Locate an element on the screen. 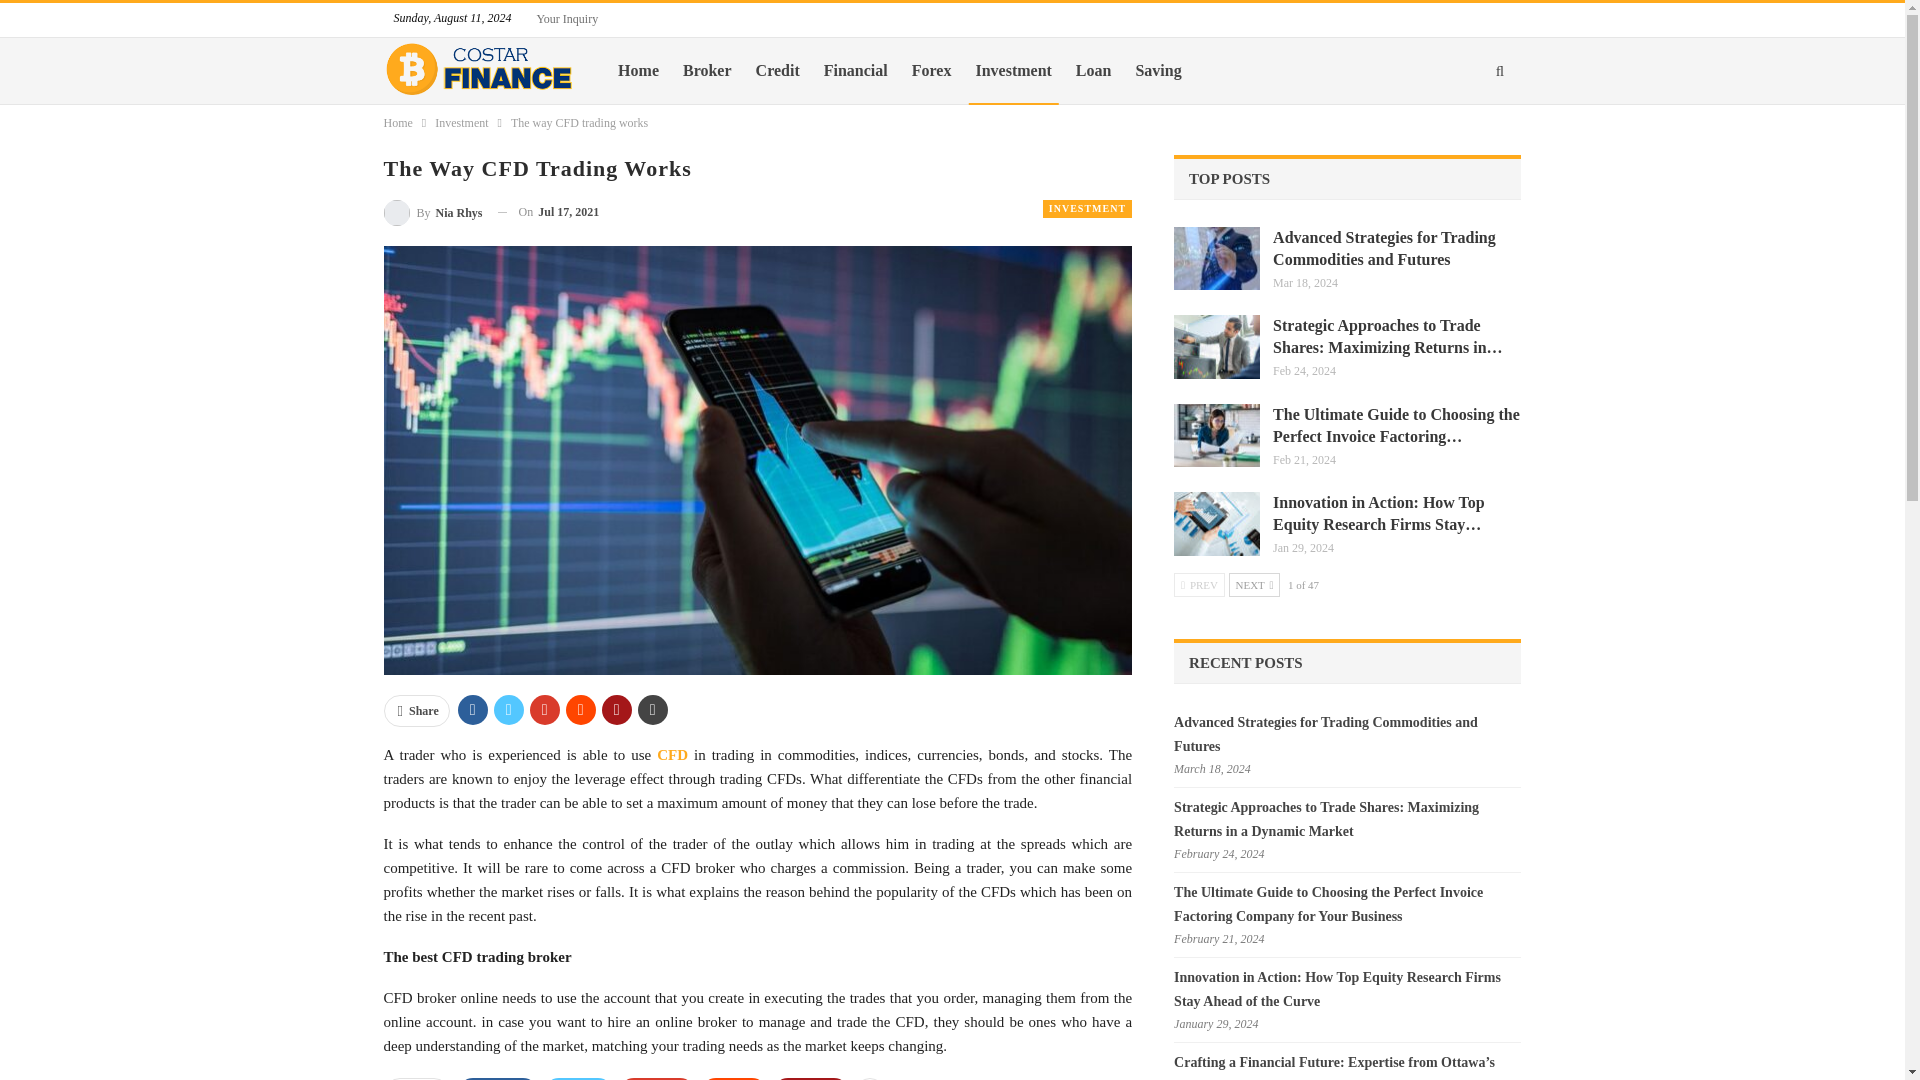  Facebook is located at coordinates (498, 1078).